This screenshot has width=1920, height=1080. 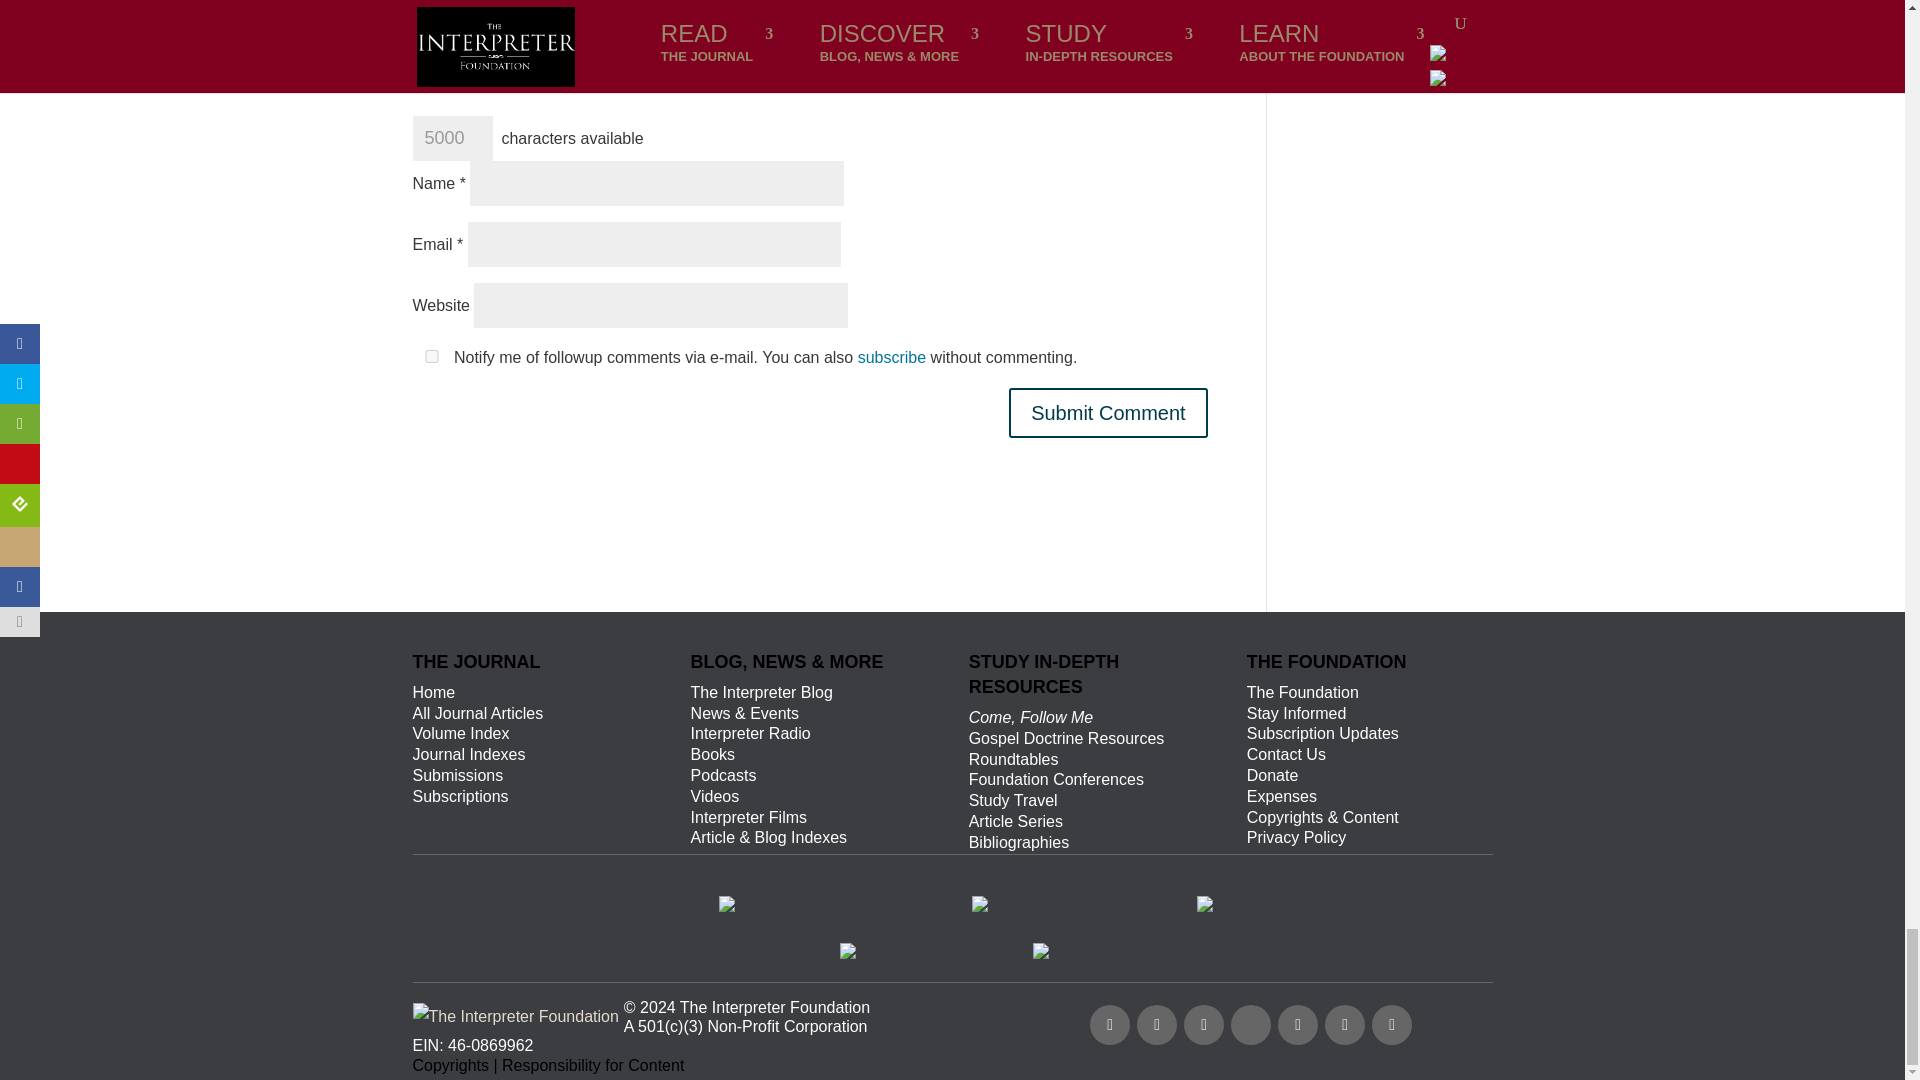 What do you see at coordinates (452, 138) in the screenshot?
I see `5000` at bounding box center [452, 138].